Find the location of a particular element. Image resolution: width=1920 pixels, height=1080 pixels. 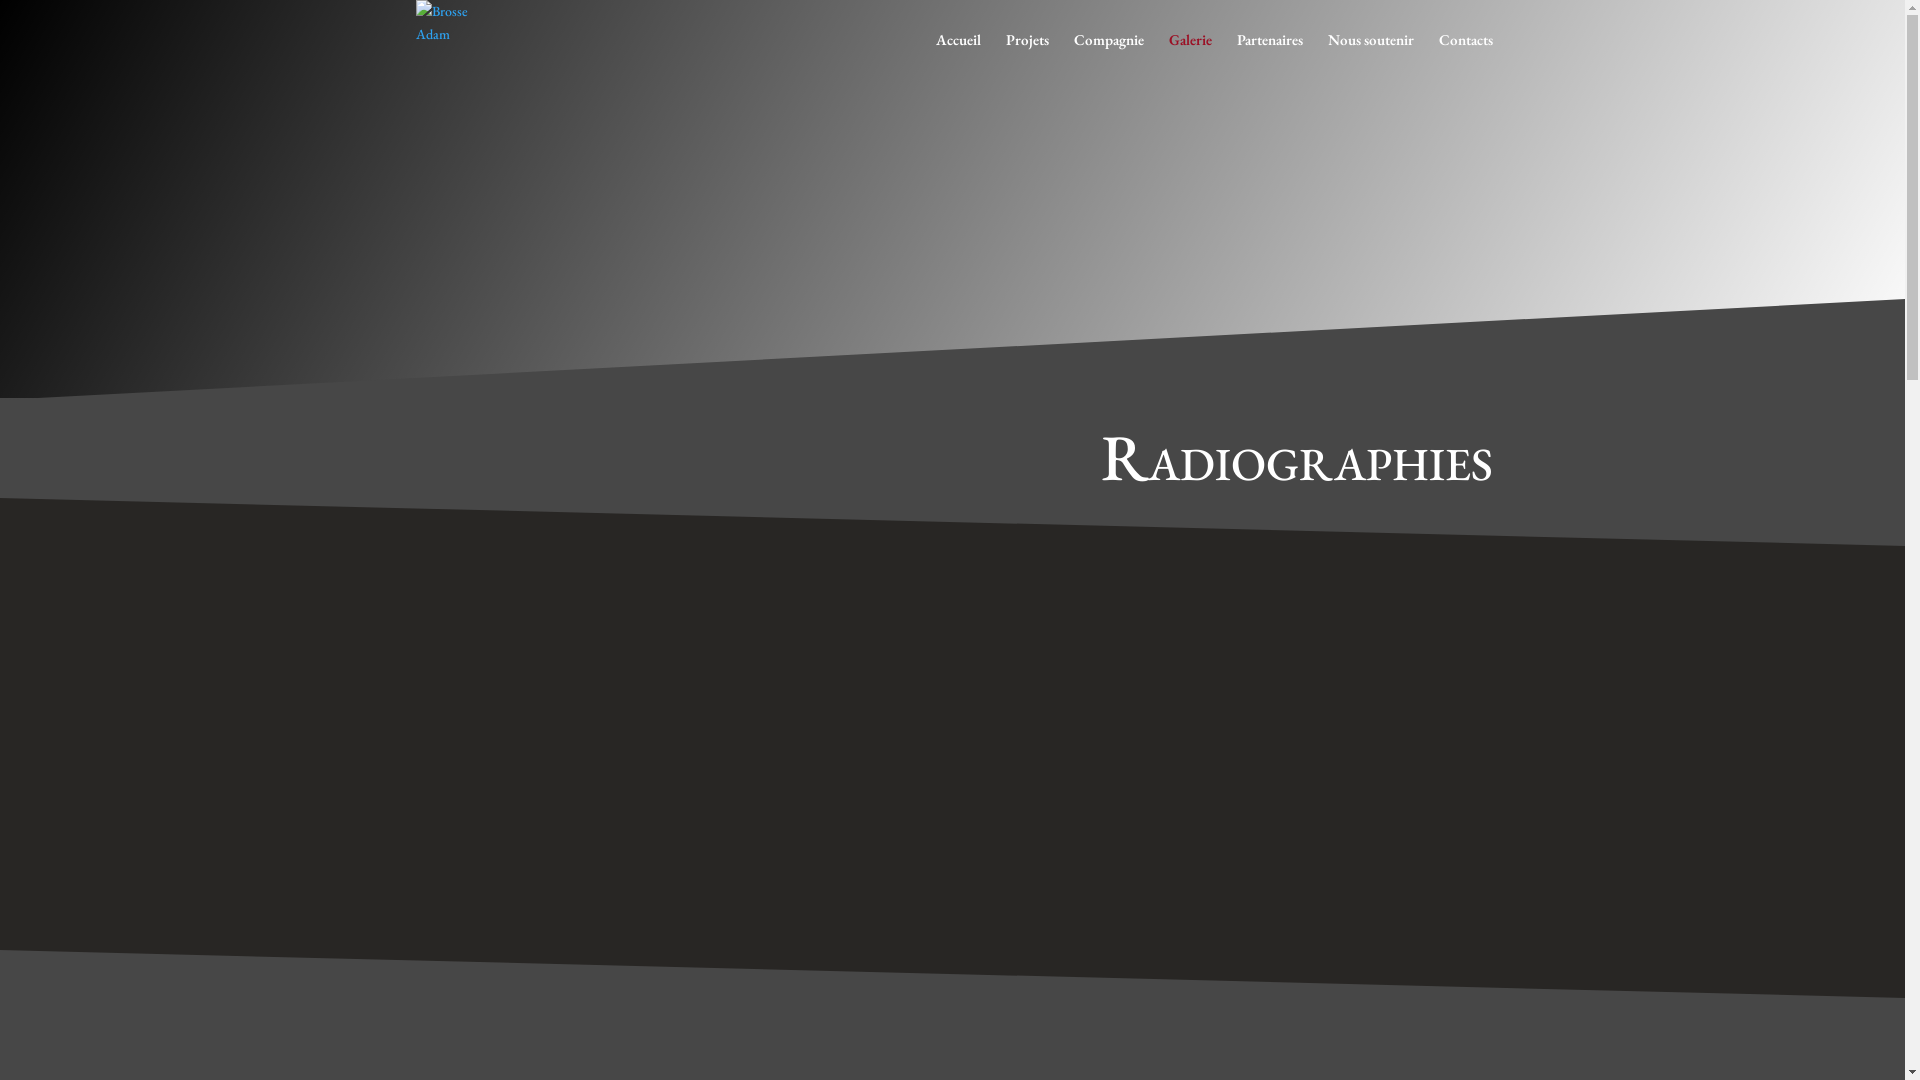

Projets is located at coordinates (1028, 56).